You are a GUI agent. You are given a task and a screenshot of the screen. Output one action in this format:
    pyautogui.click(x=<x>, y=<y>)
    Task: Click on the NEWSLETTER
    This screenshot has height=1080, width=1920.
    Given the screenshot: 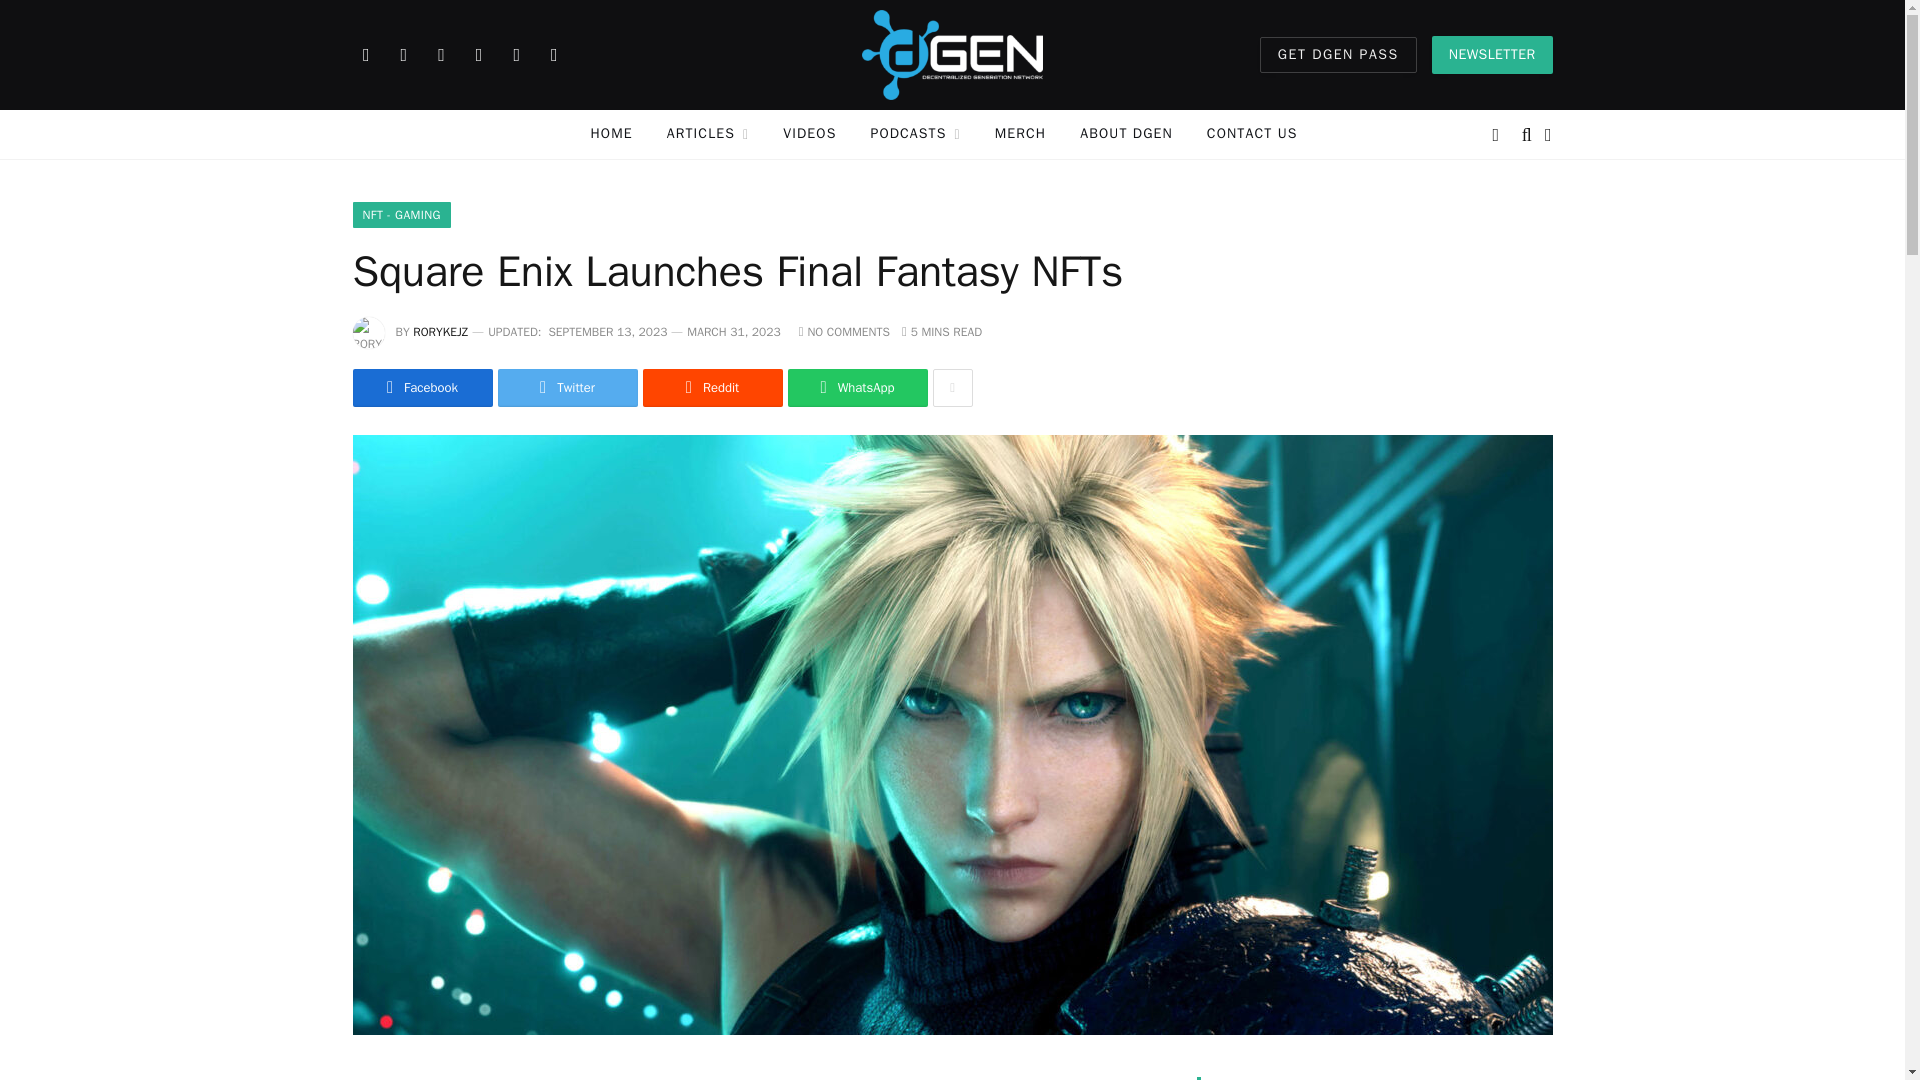 What is the action you would take?
    pyautogui.click(x=1492, y=54)
    